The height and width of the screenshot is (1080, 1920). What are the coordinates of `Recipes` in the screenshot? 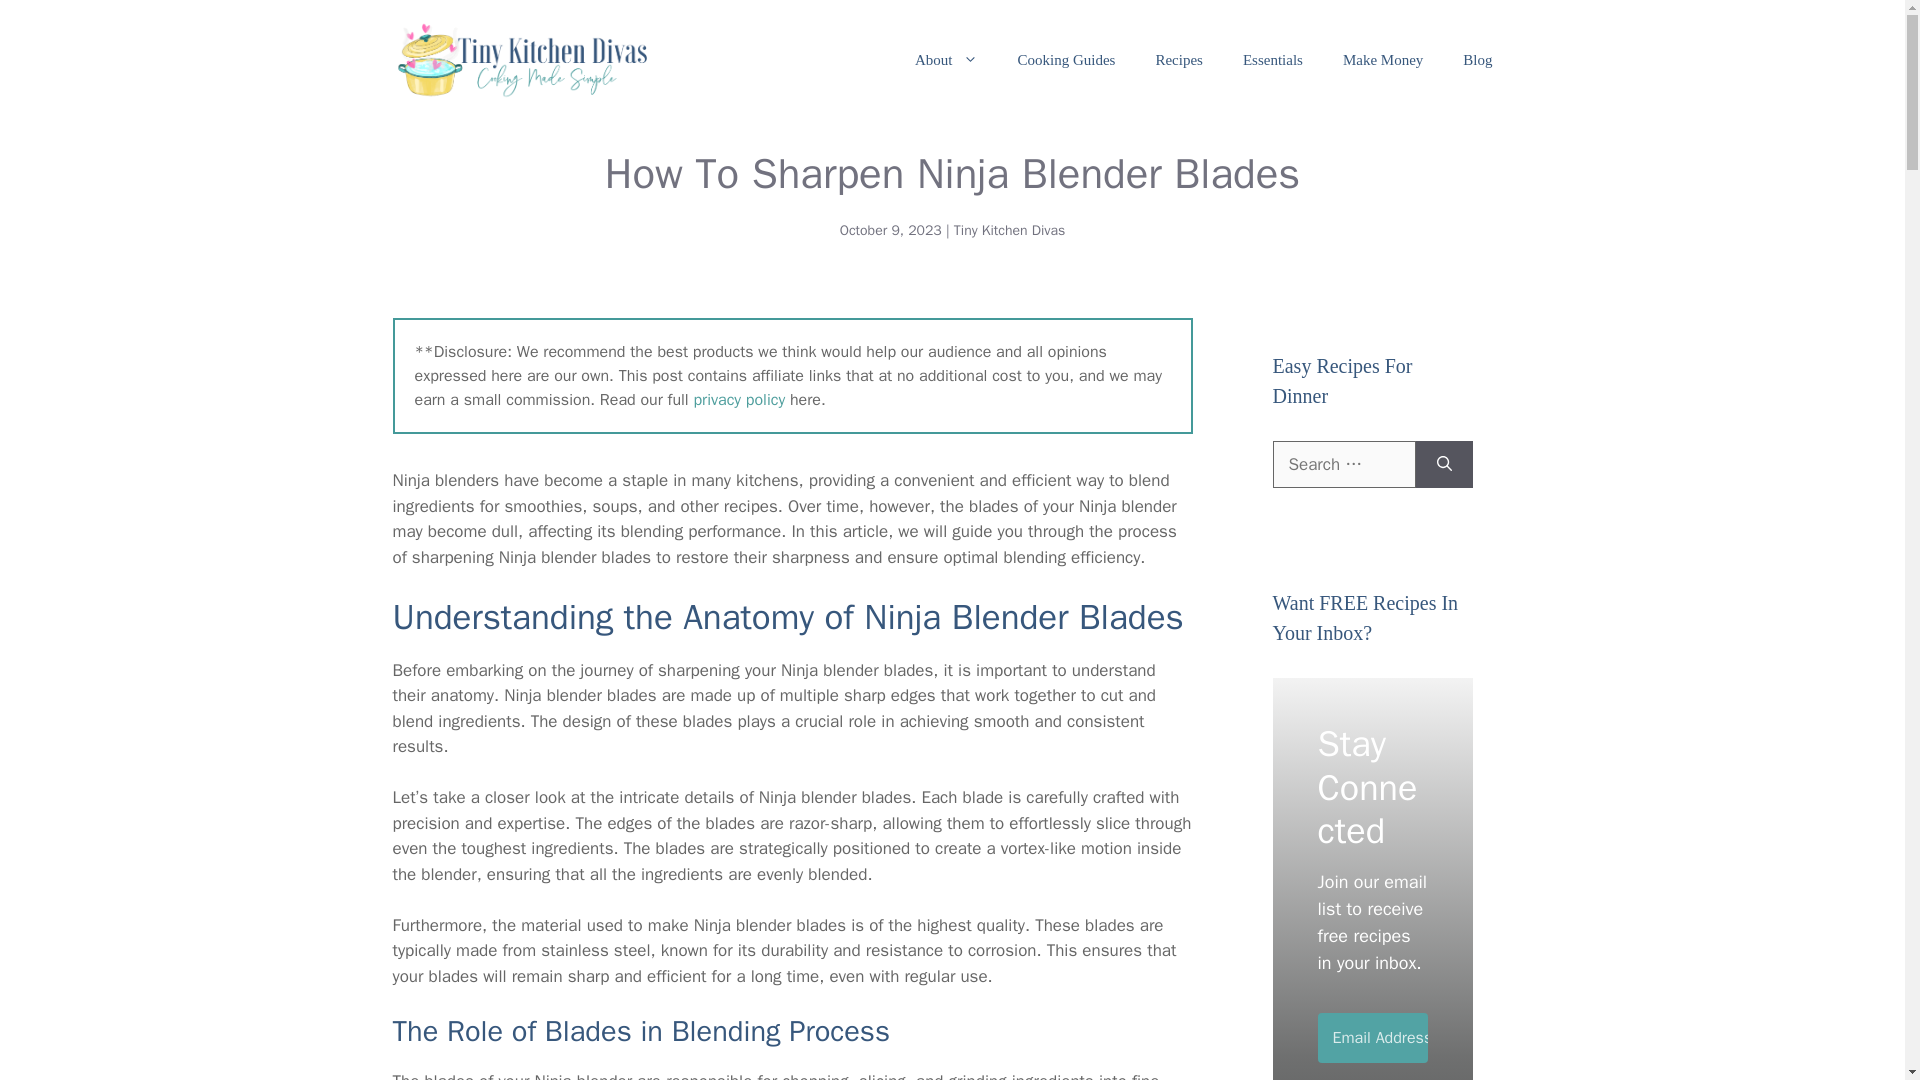 It's located at (1178, 60).